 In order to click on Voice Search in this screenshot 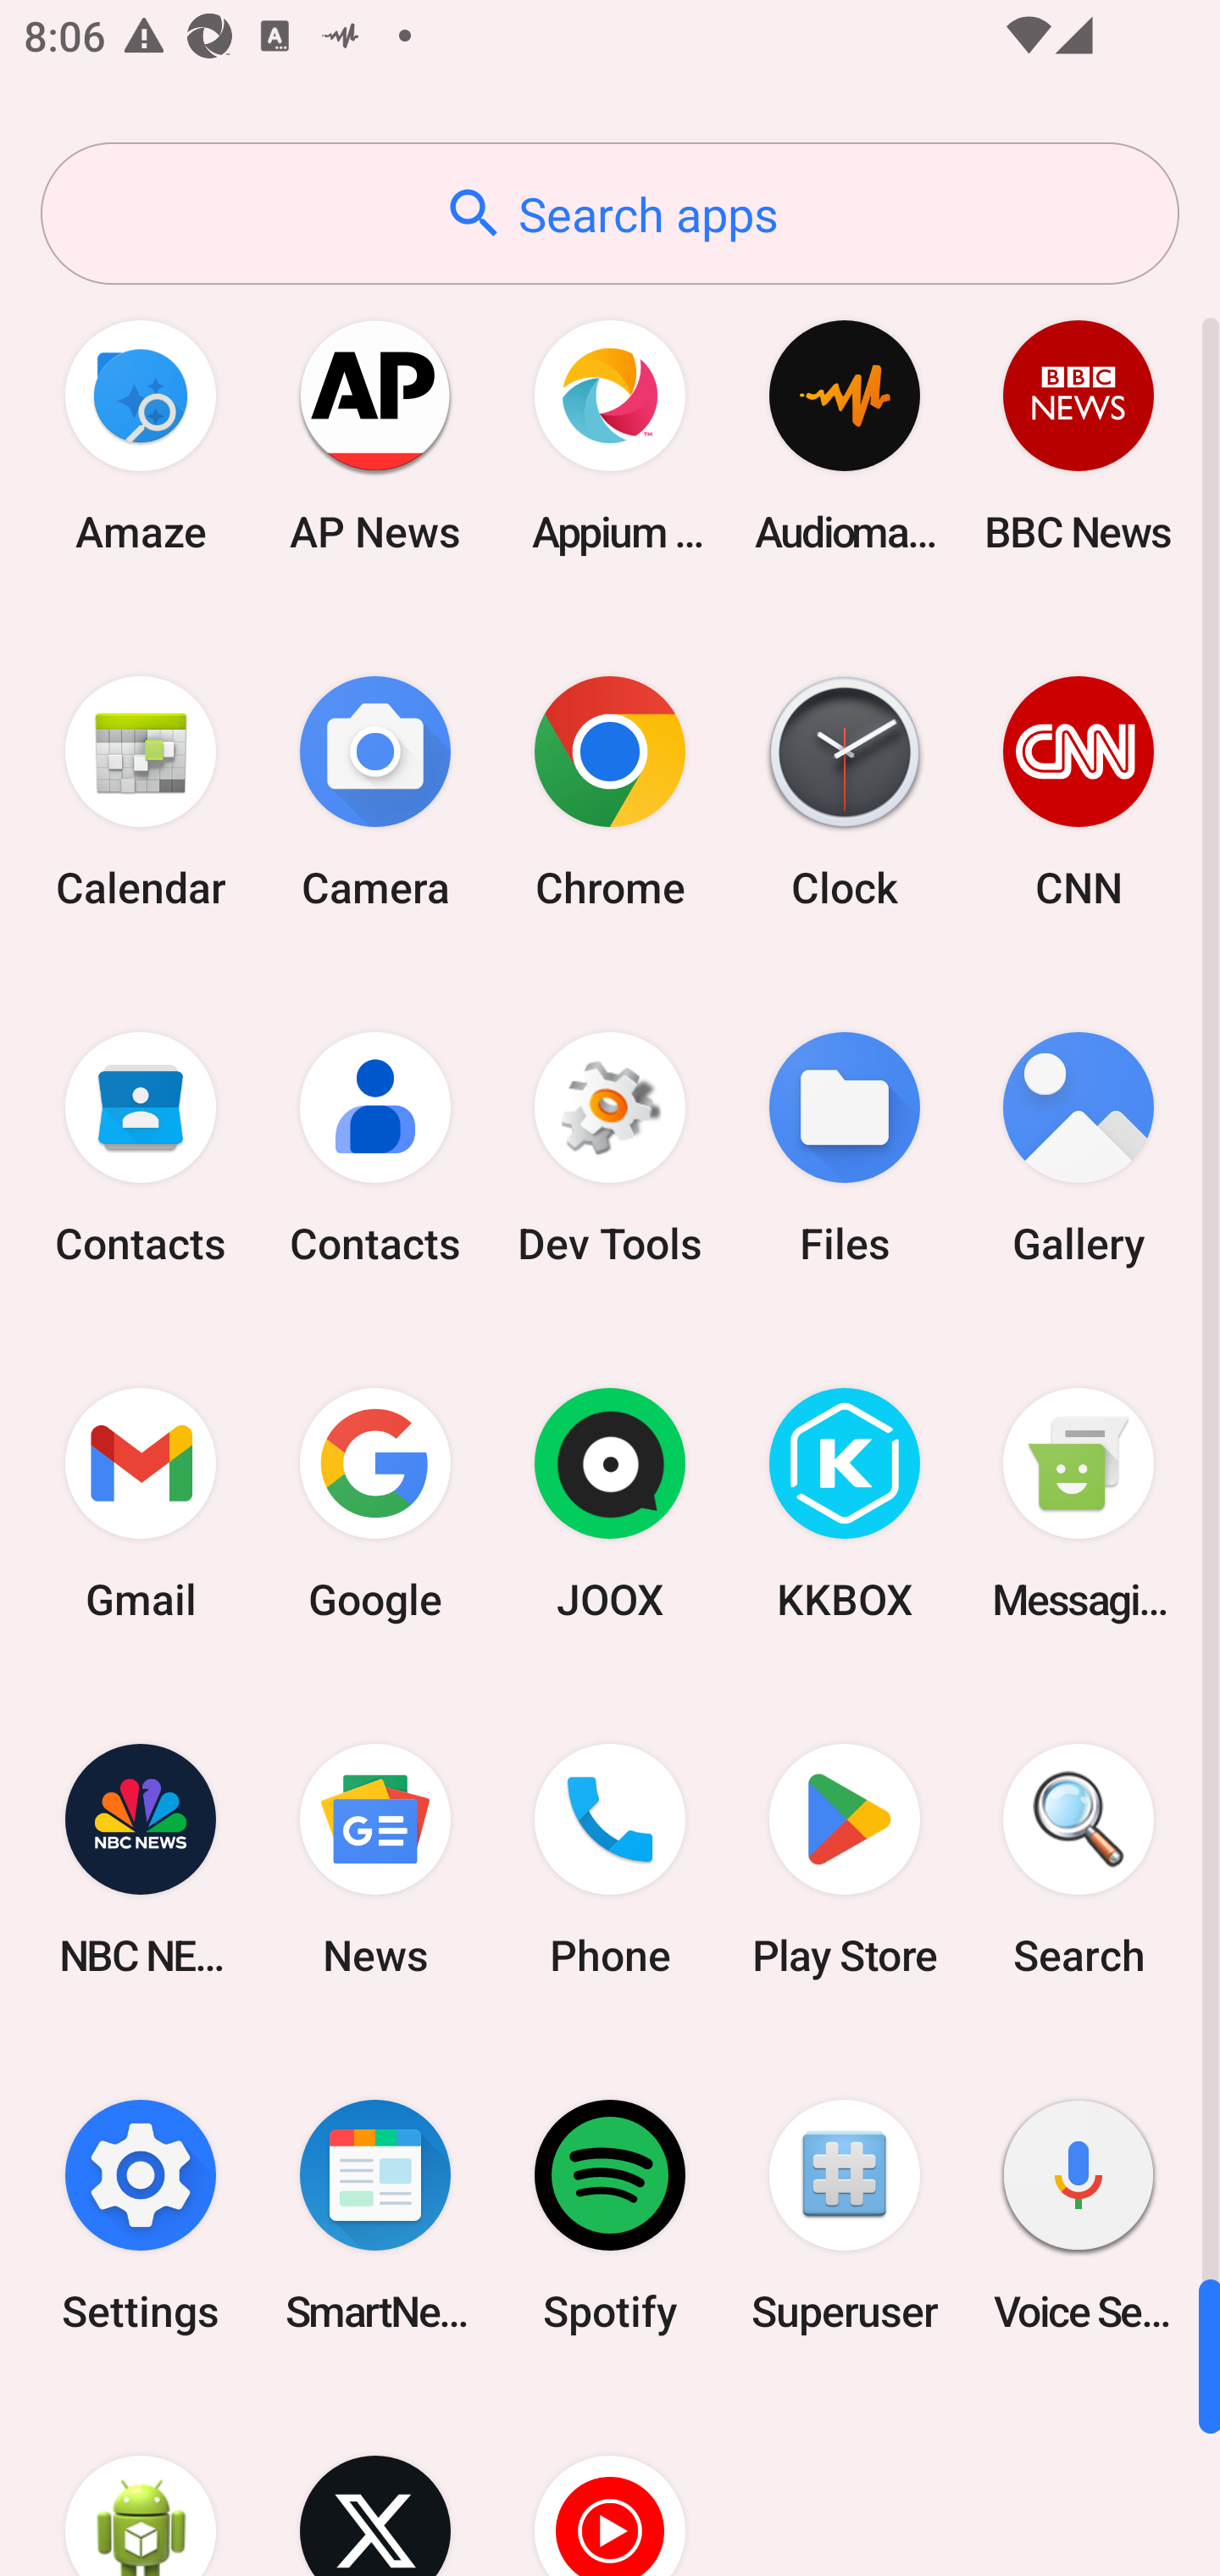, I will do `click(1079, 2215)`.